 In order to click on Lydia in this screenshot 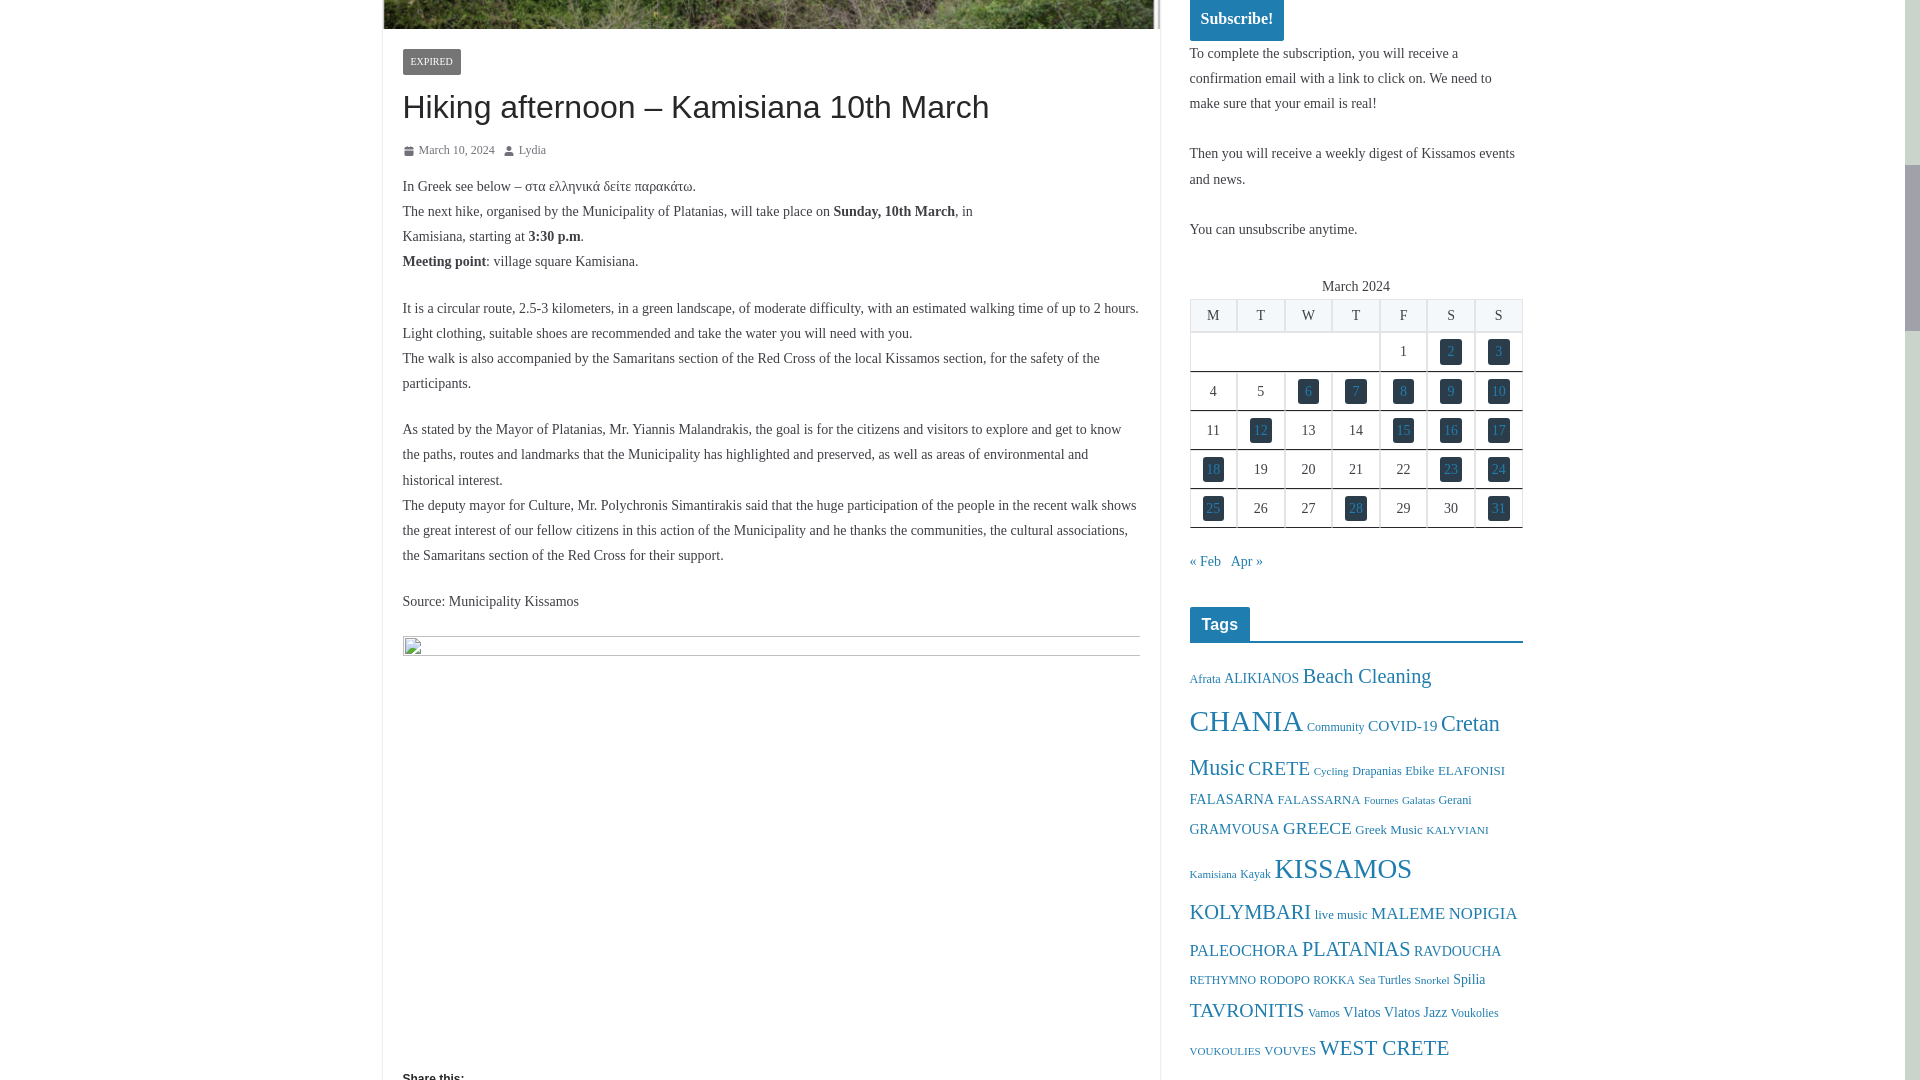, I will do `click(532, 151)`.